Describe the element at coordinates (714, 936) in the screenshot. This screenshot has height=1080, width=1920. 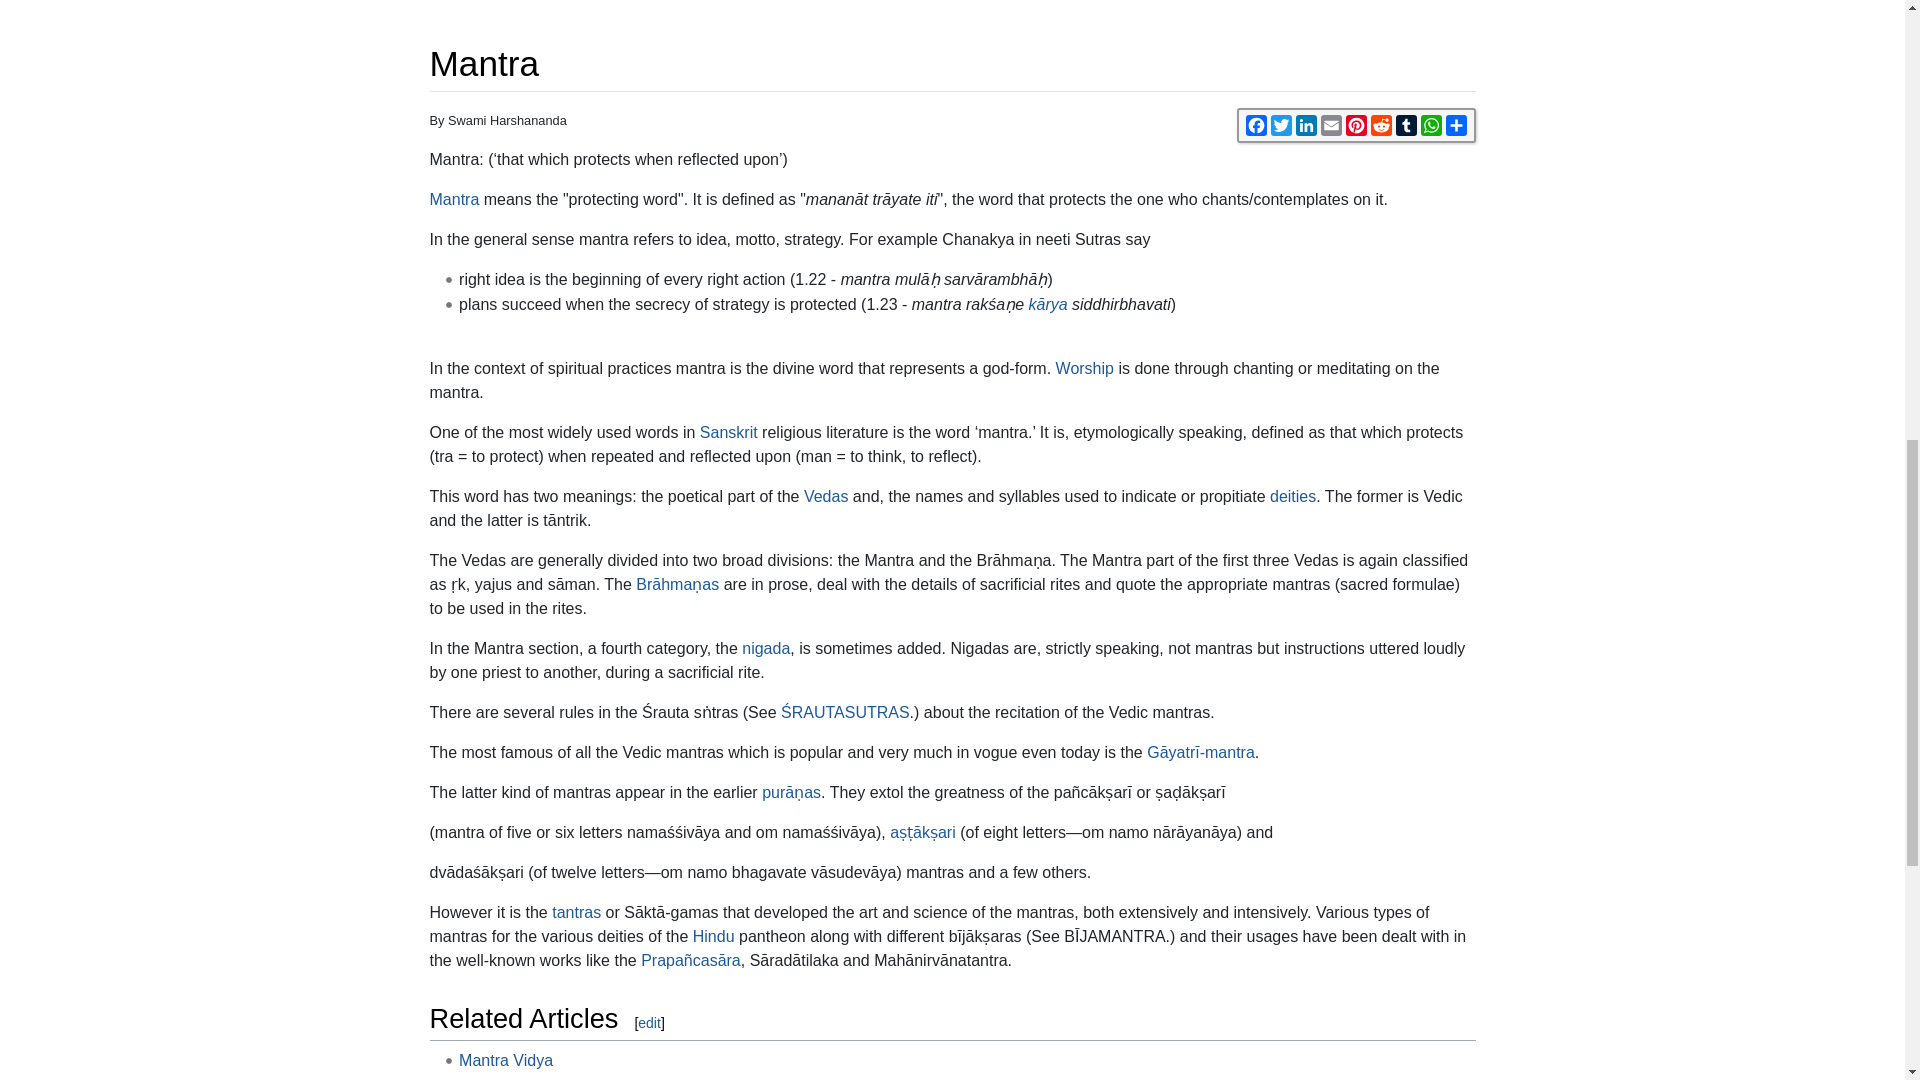
I see `Hindu` at that location.